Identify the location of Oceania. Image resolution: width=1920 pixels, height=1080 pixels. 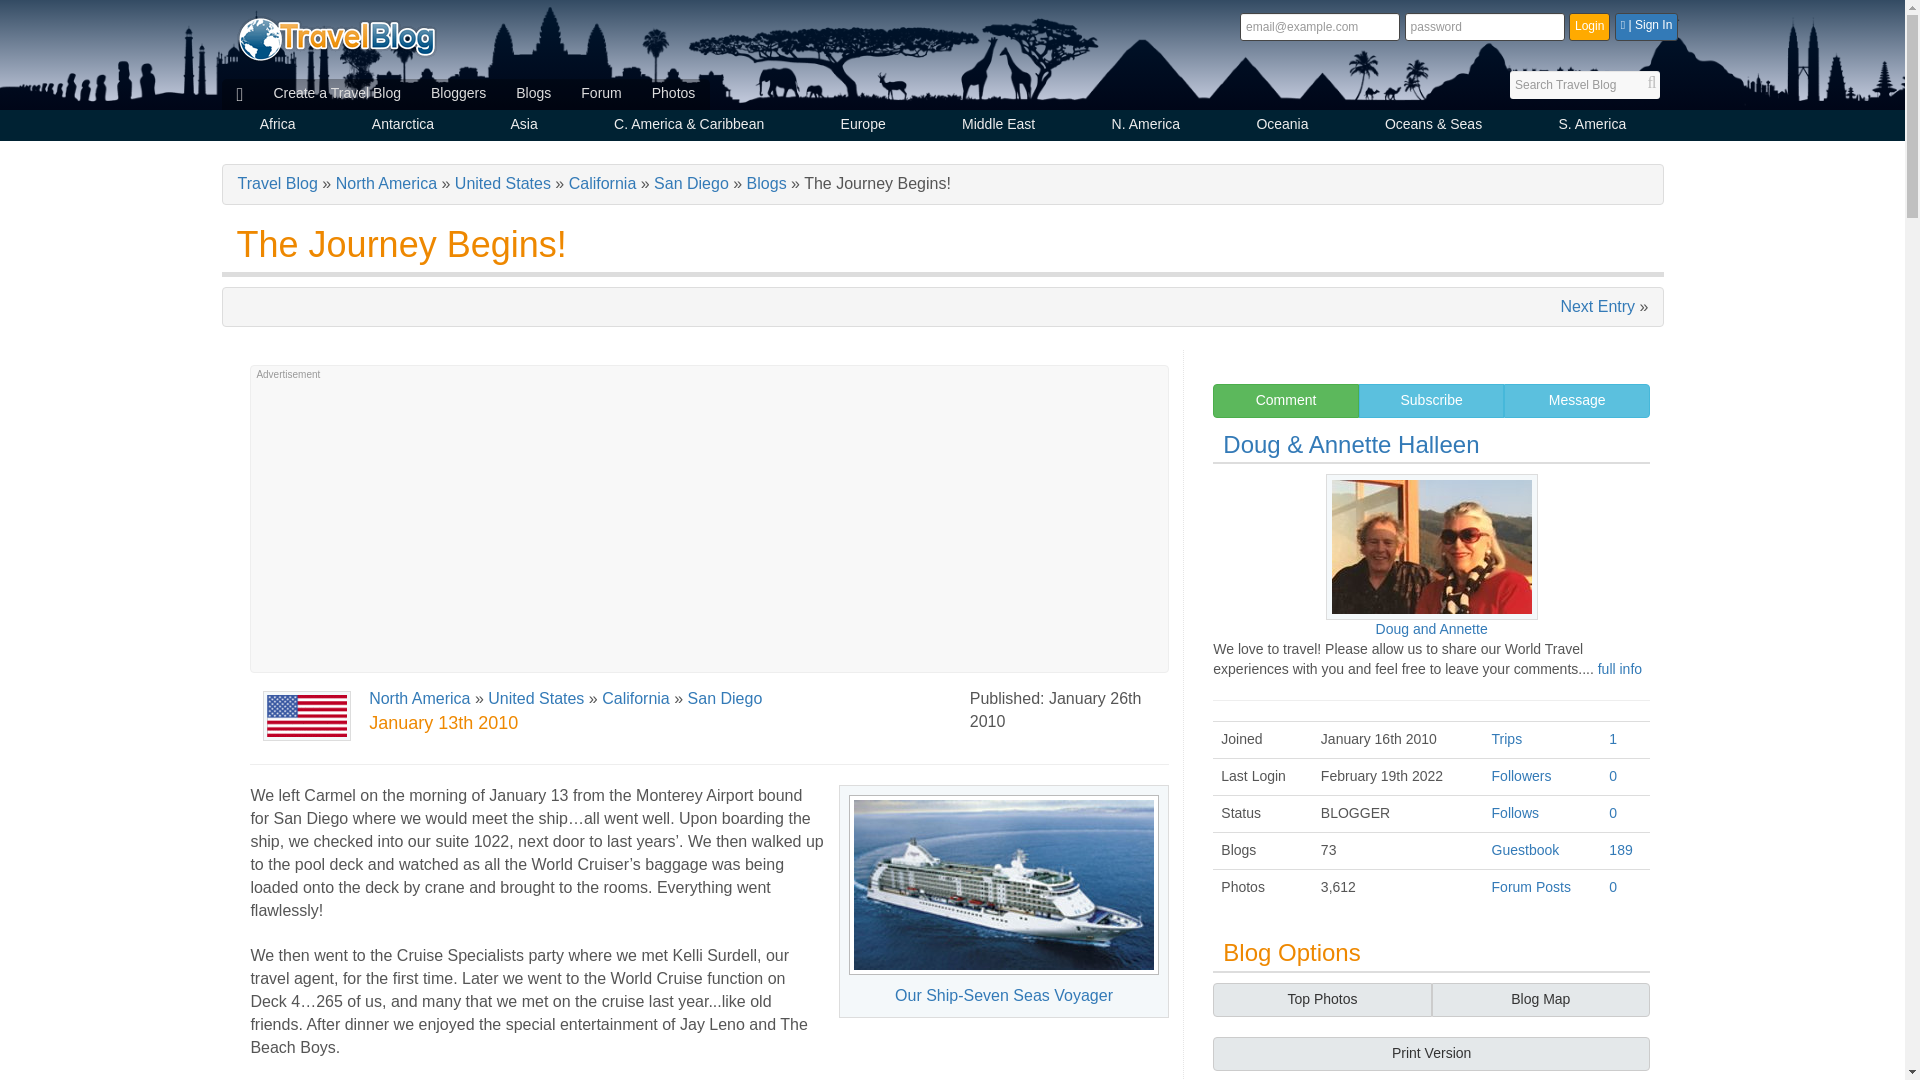
(1282, 126).